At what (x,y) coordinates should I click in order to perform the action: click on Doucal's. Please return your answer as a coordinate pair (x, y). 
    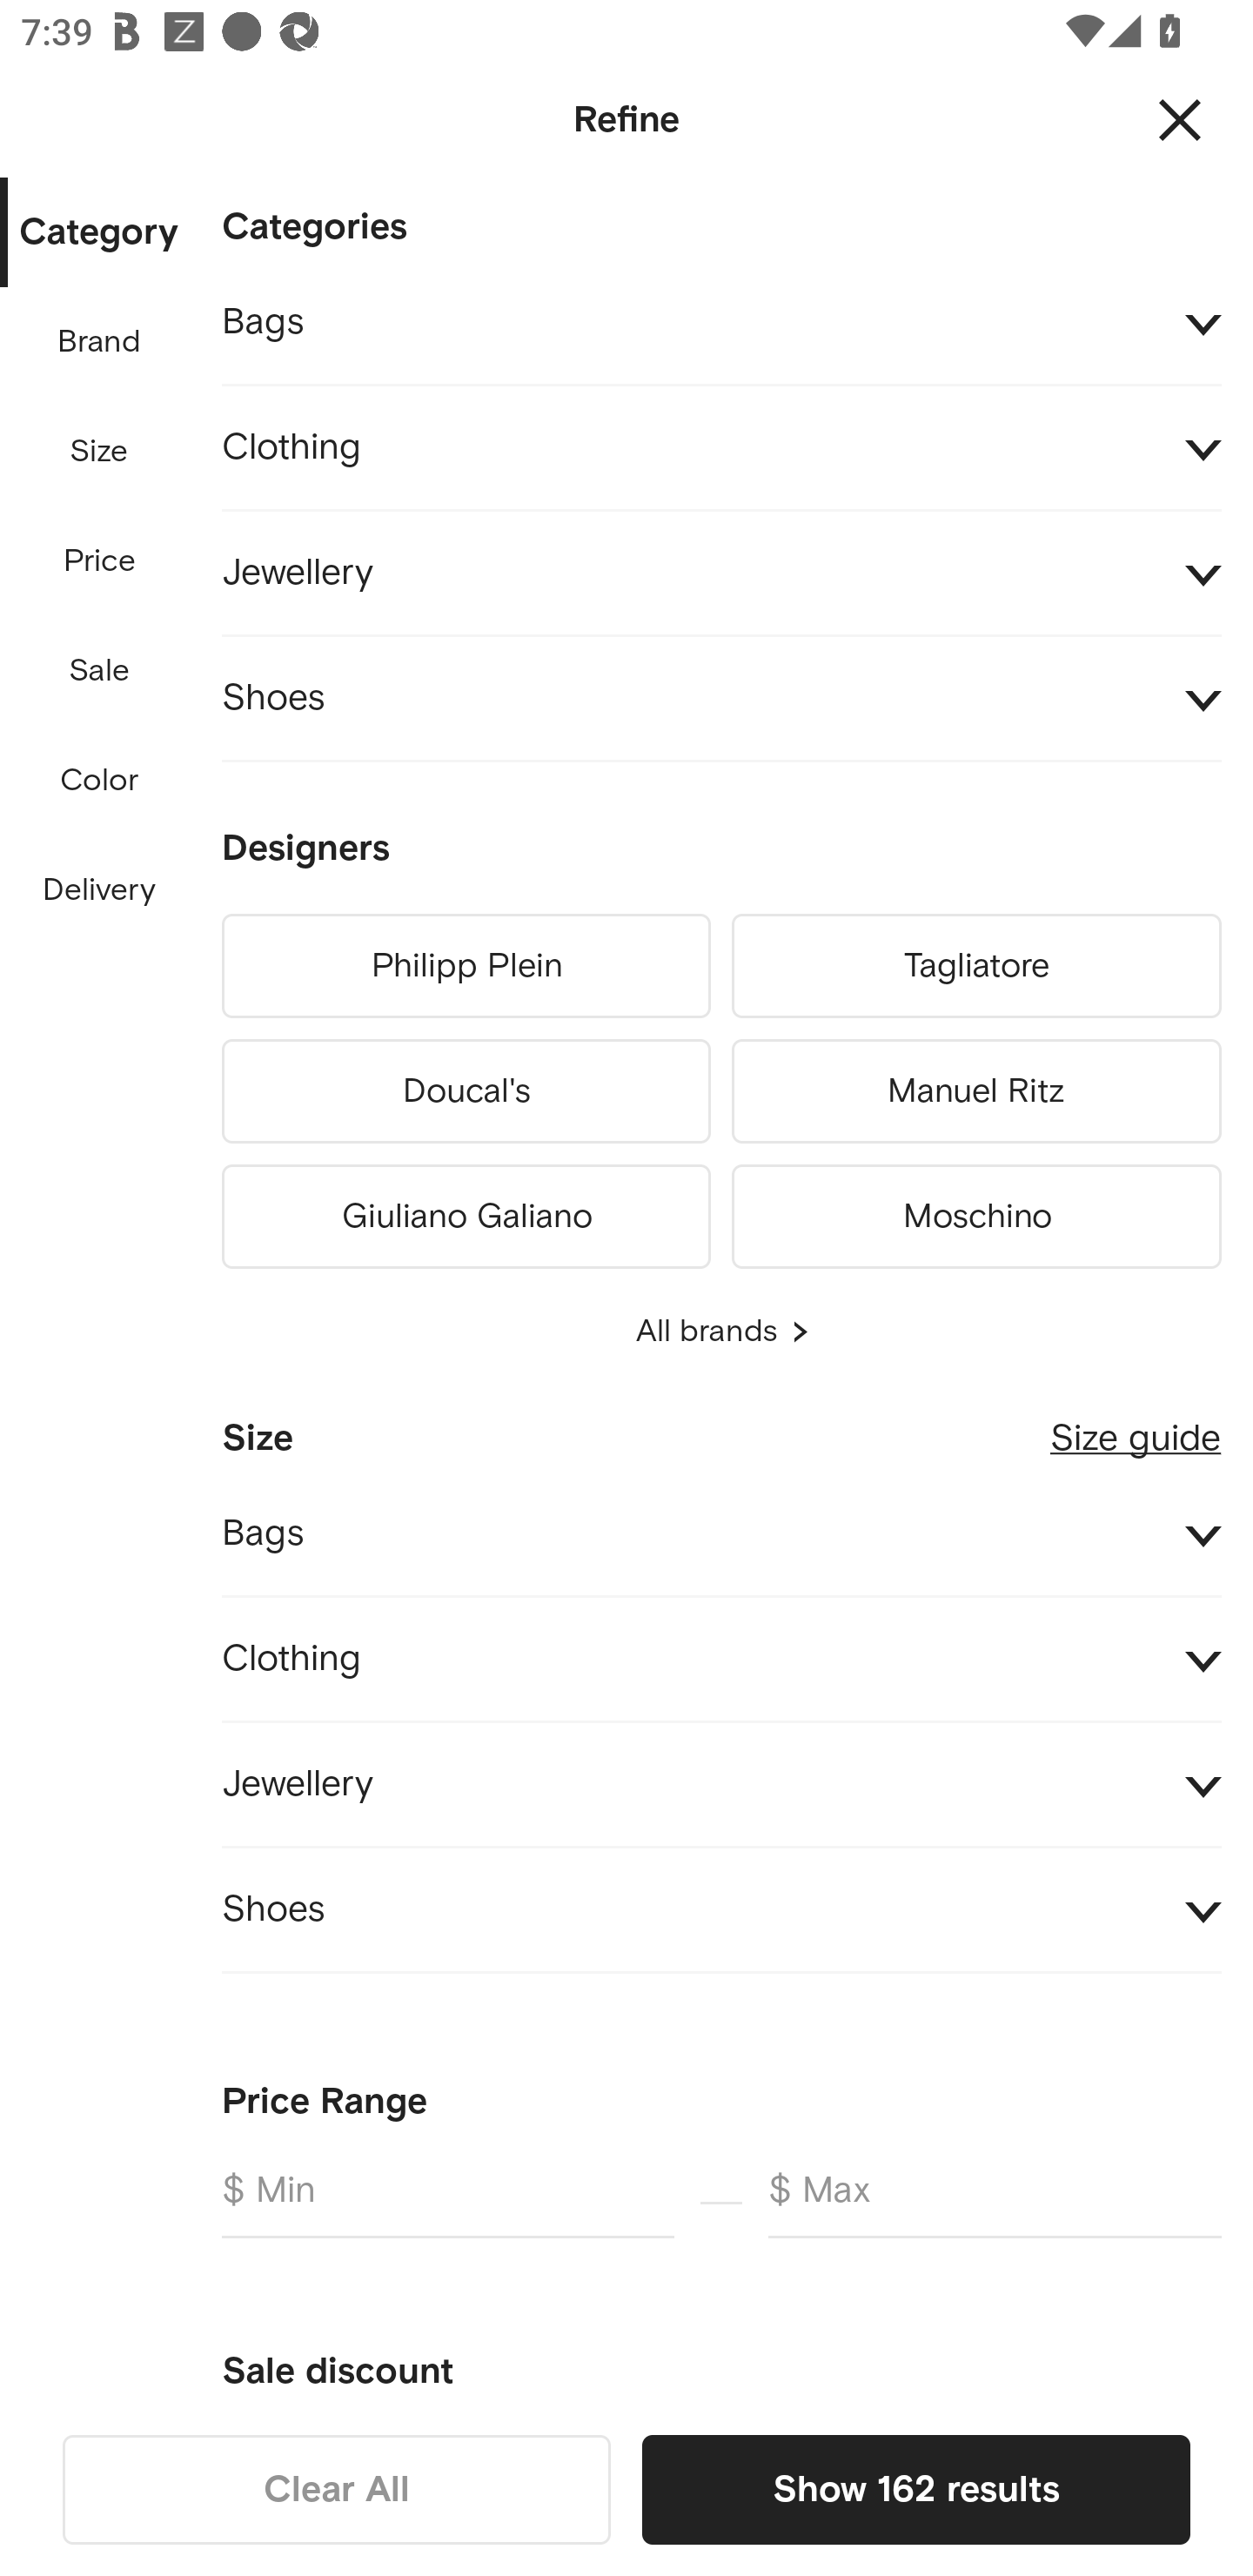
    Looking at the image, I should click on (466, 1091).